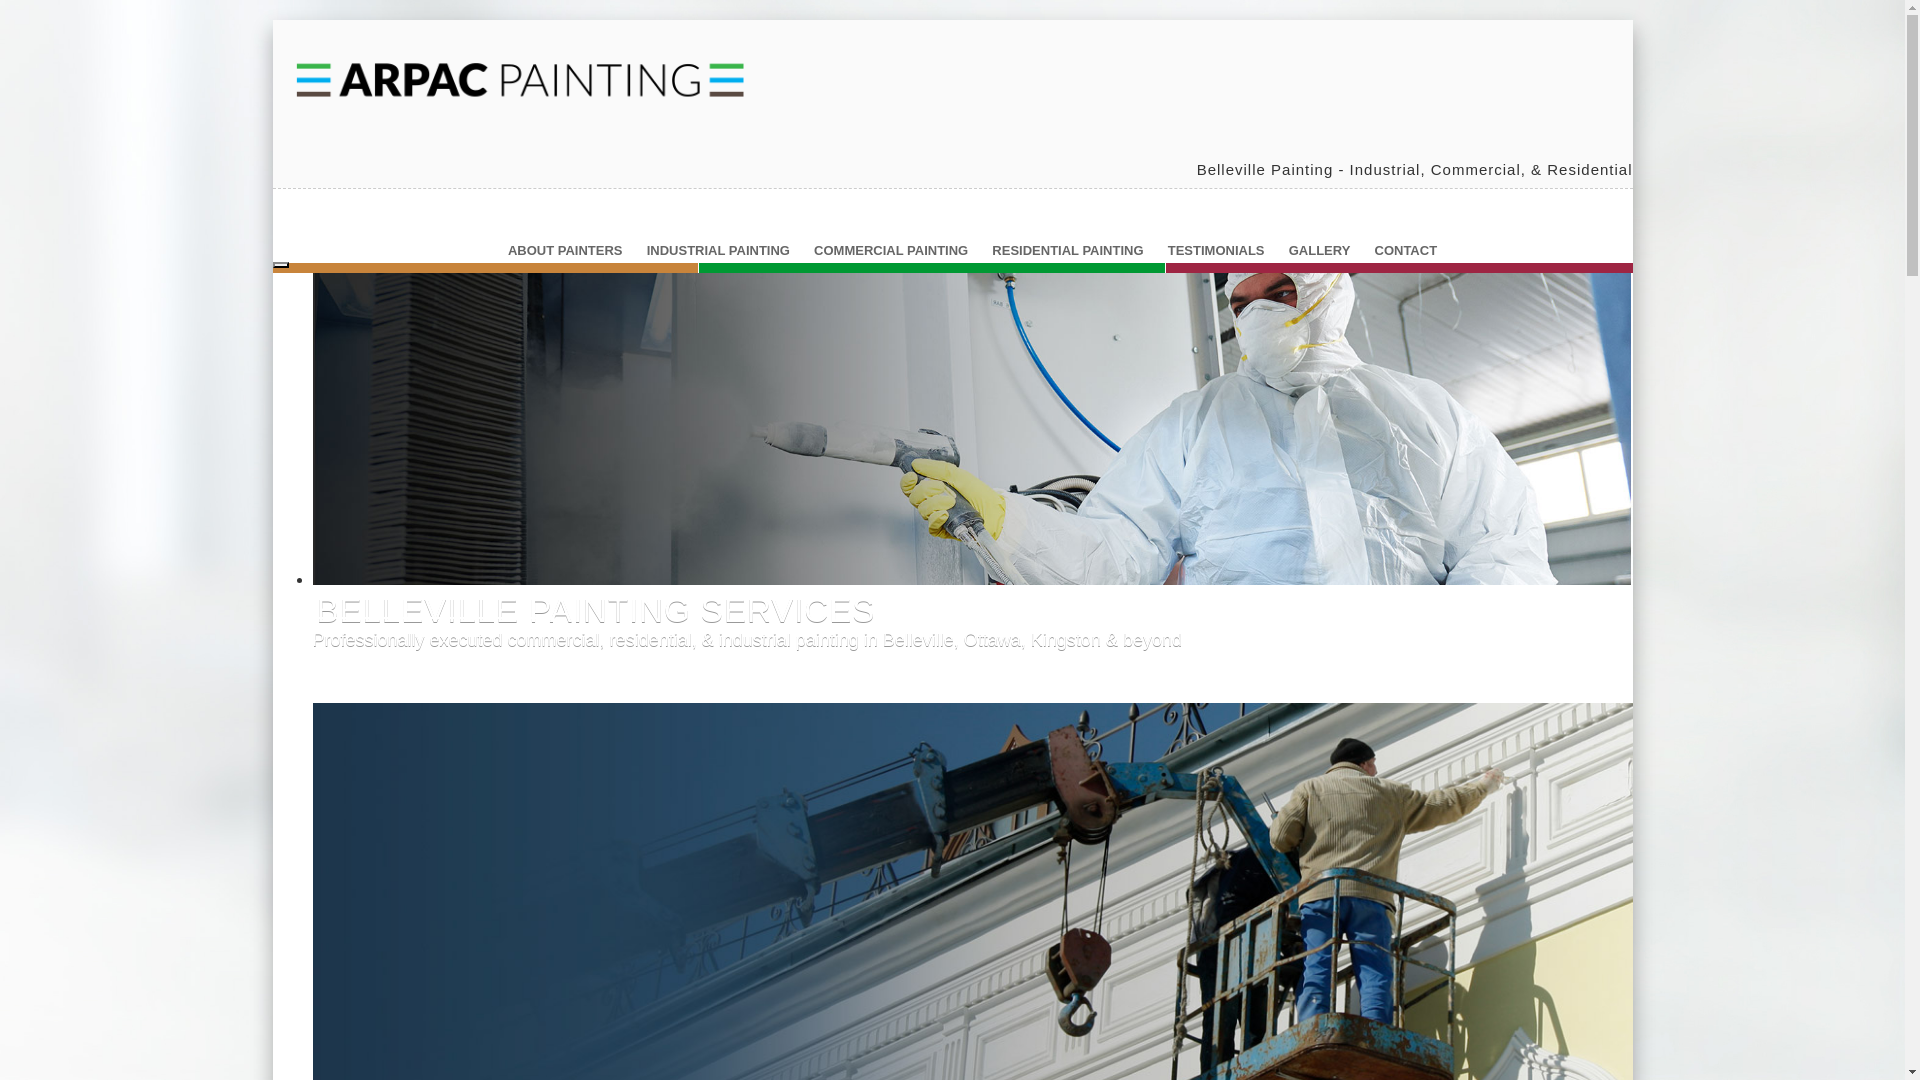 The width and height of the screenshot is (1920, 1080). What do you see at coordinates (414, 662) in the screenshot?
I see `ABOUT PAINTERS` at bounding box center [414, 662].